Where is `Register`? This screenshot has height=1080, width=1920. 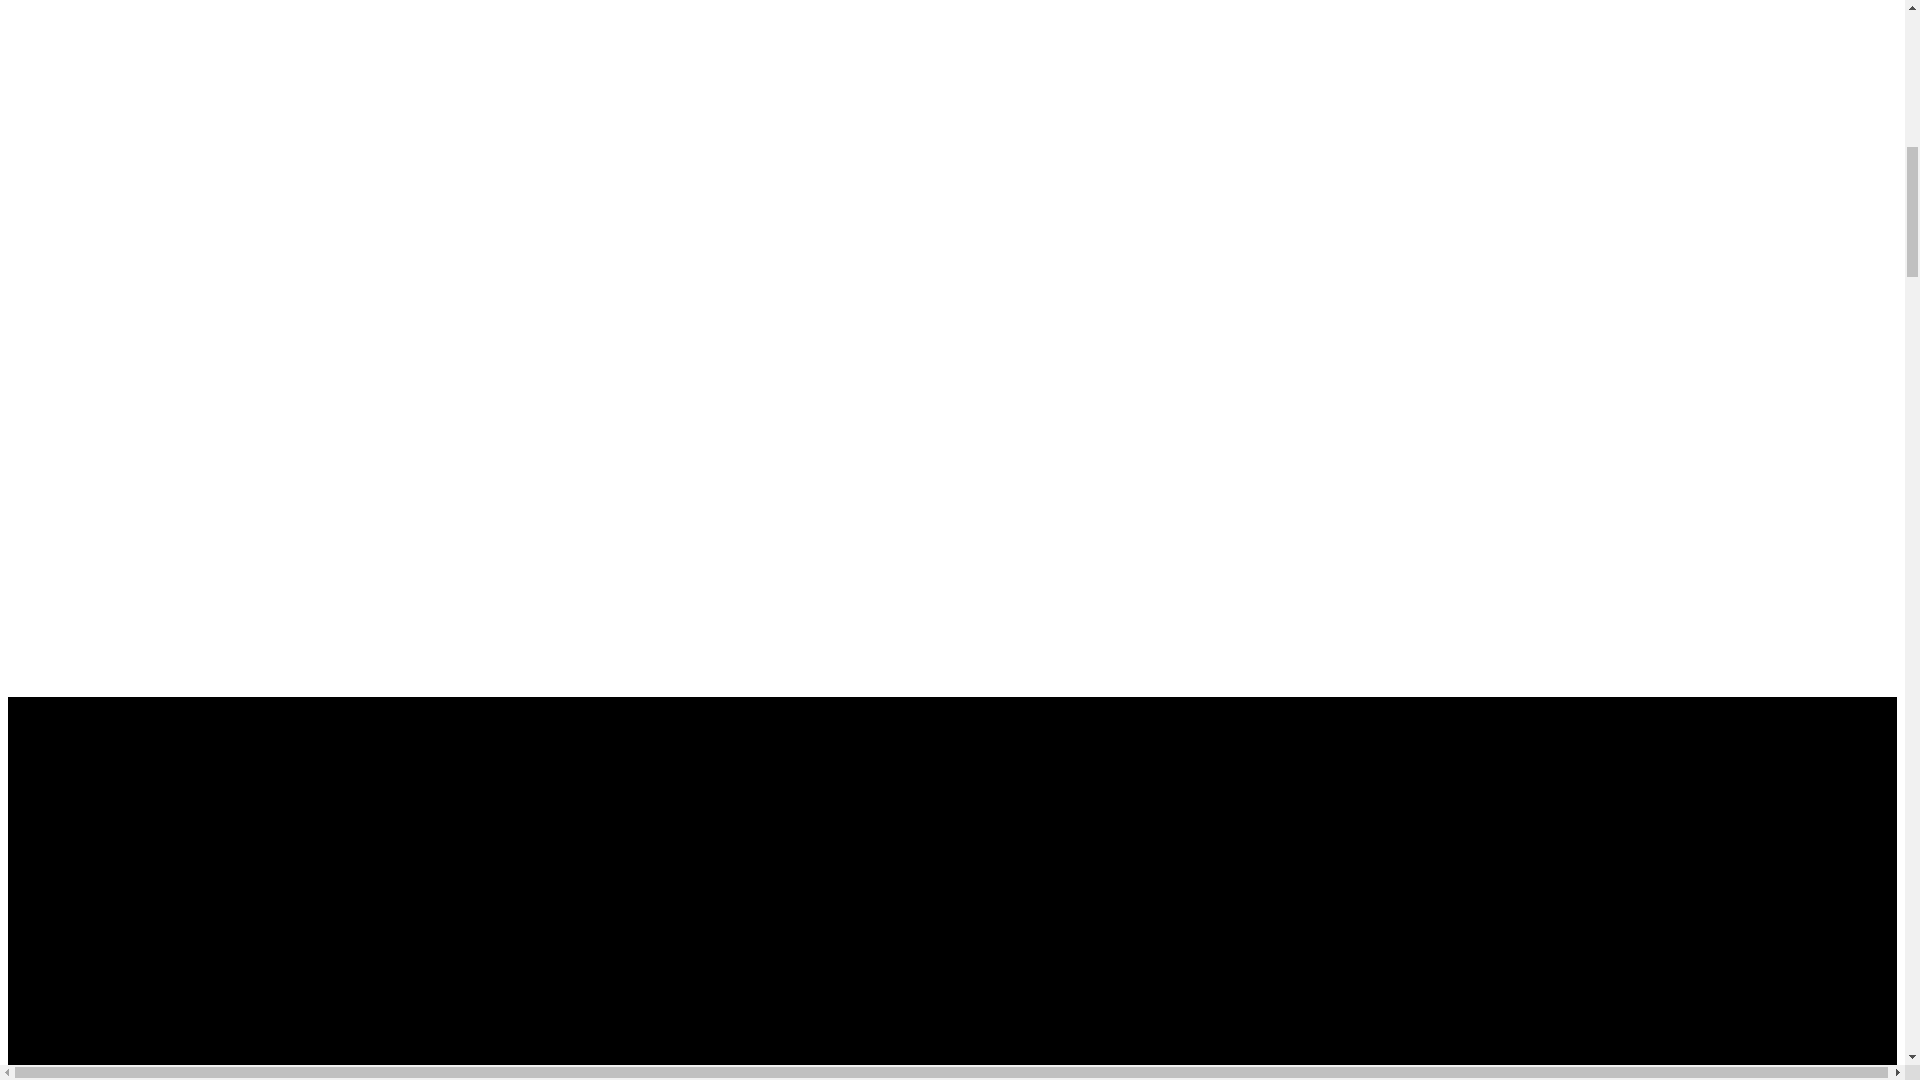
Register is located at coordinates (40, 938).